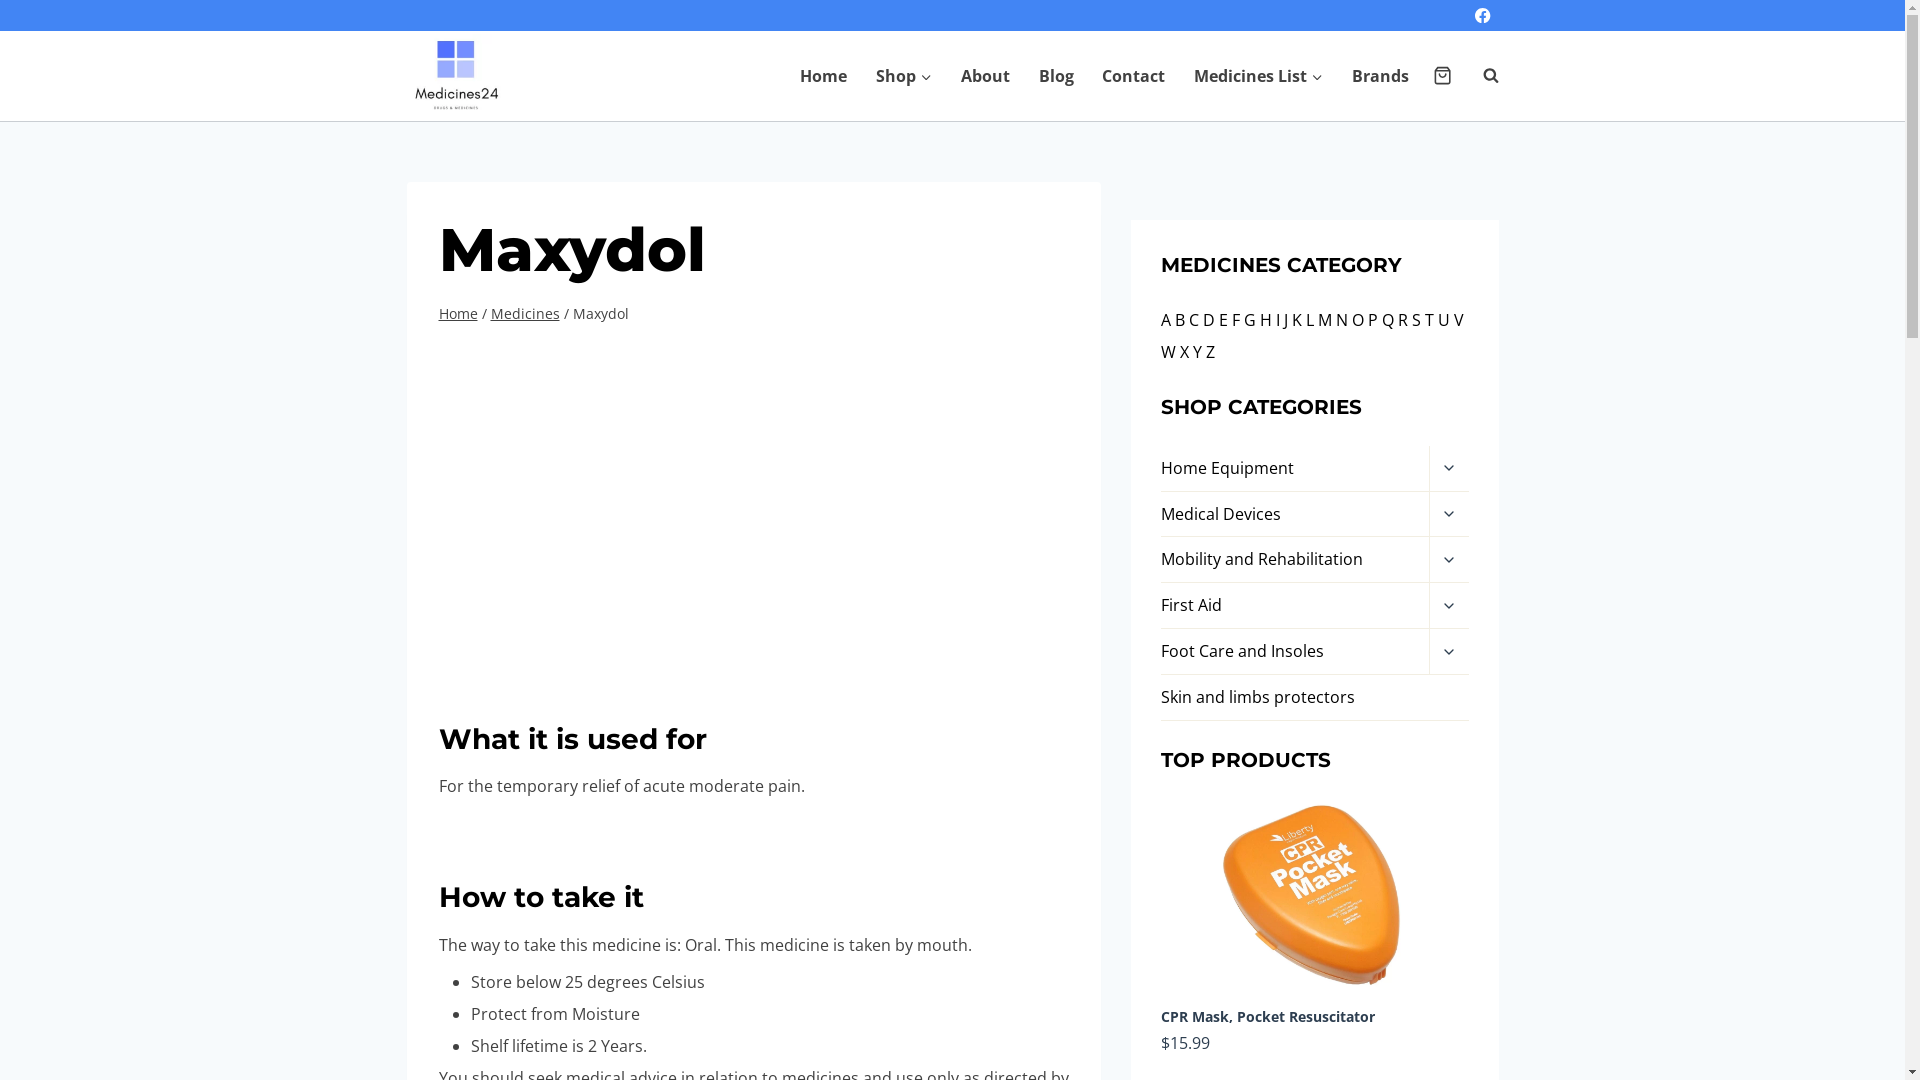 The width and height of the screenshot is (1920, 1080). Describe the element at coordinates (985, 76) in the screenshot. I see `About` at that location.